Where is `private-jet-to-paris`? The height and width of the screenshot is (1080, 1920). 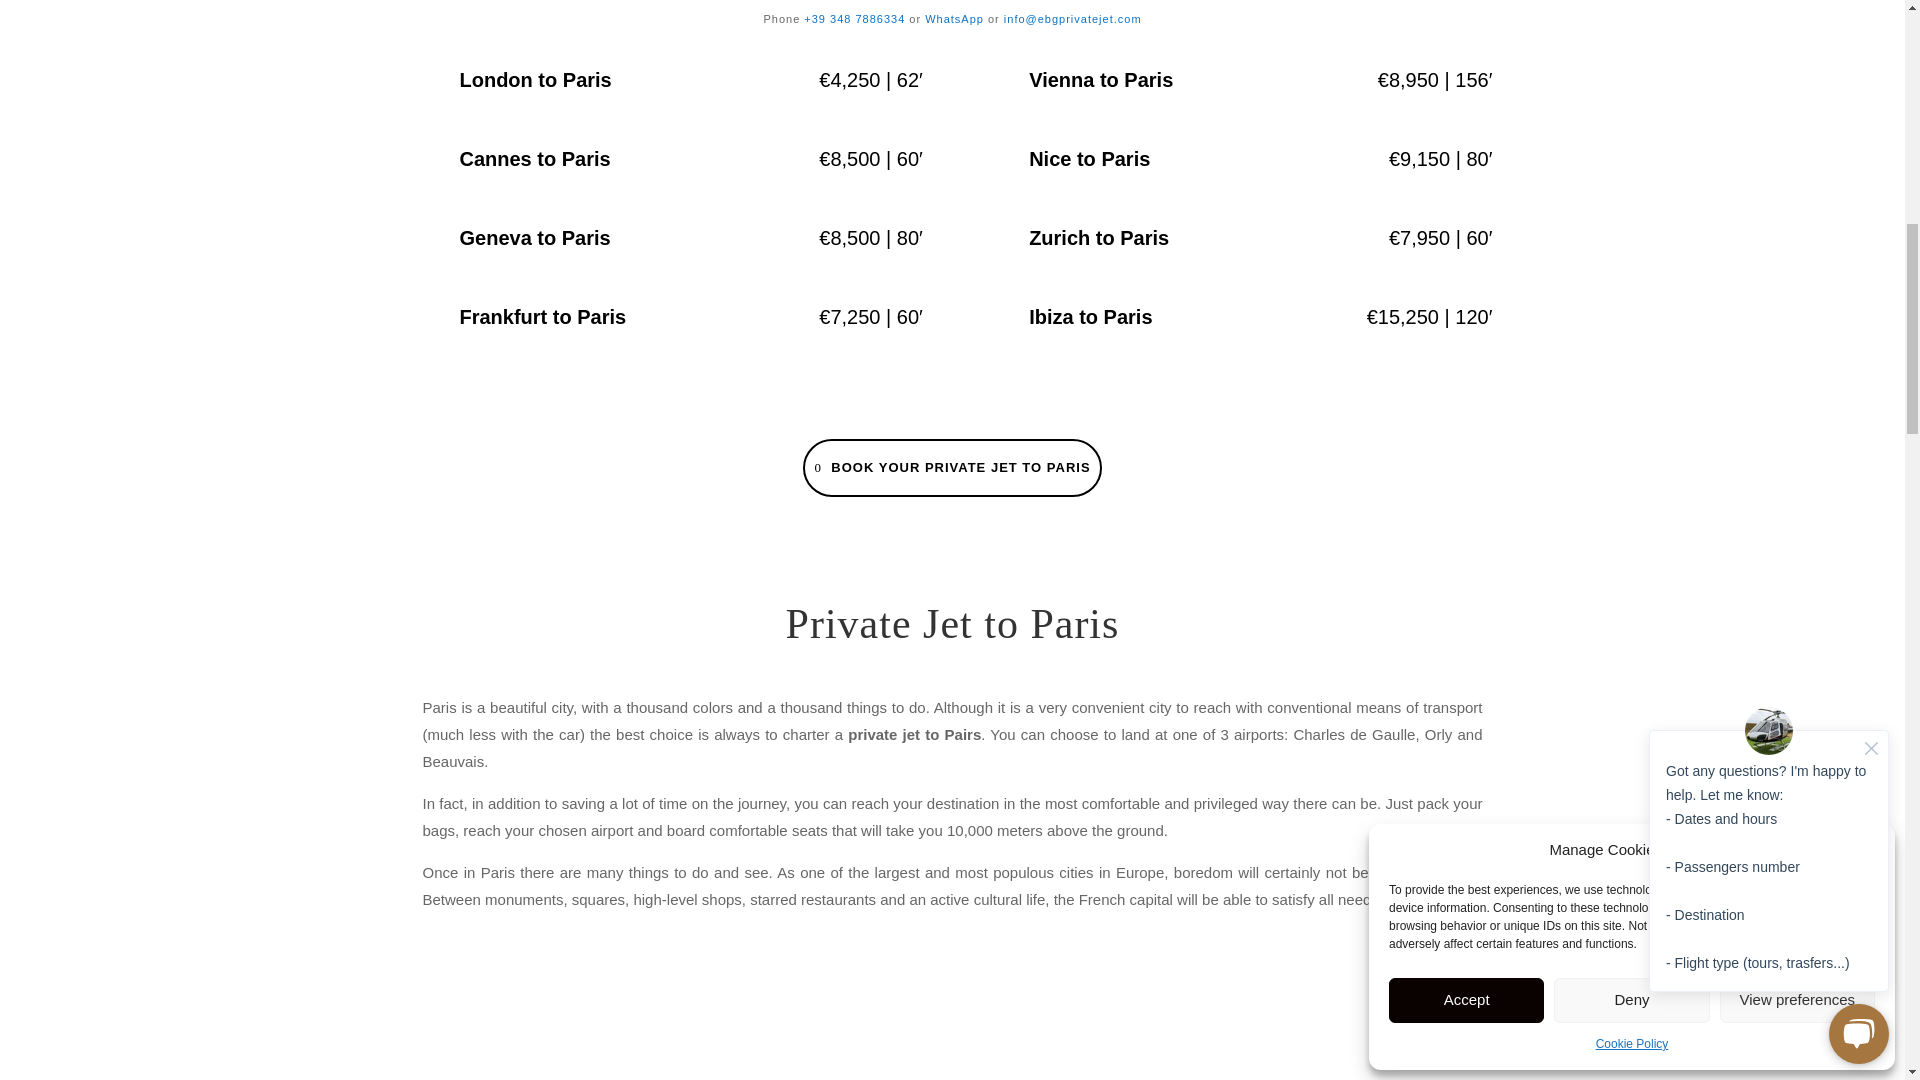
private-jet-to-paris is located at coordinates (662, 1023).